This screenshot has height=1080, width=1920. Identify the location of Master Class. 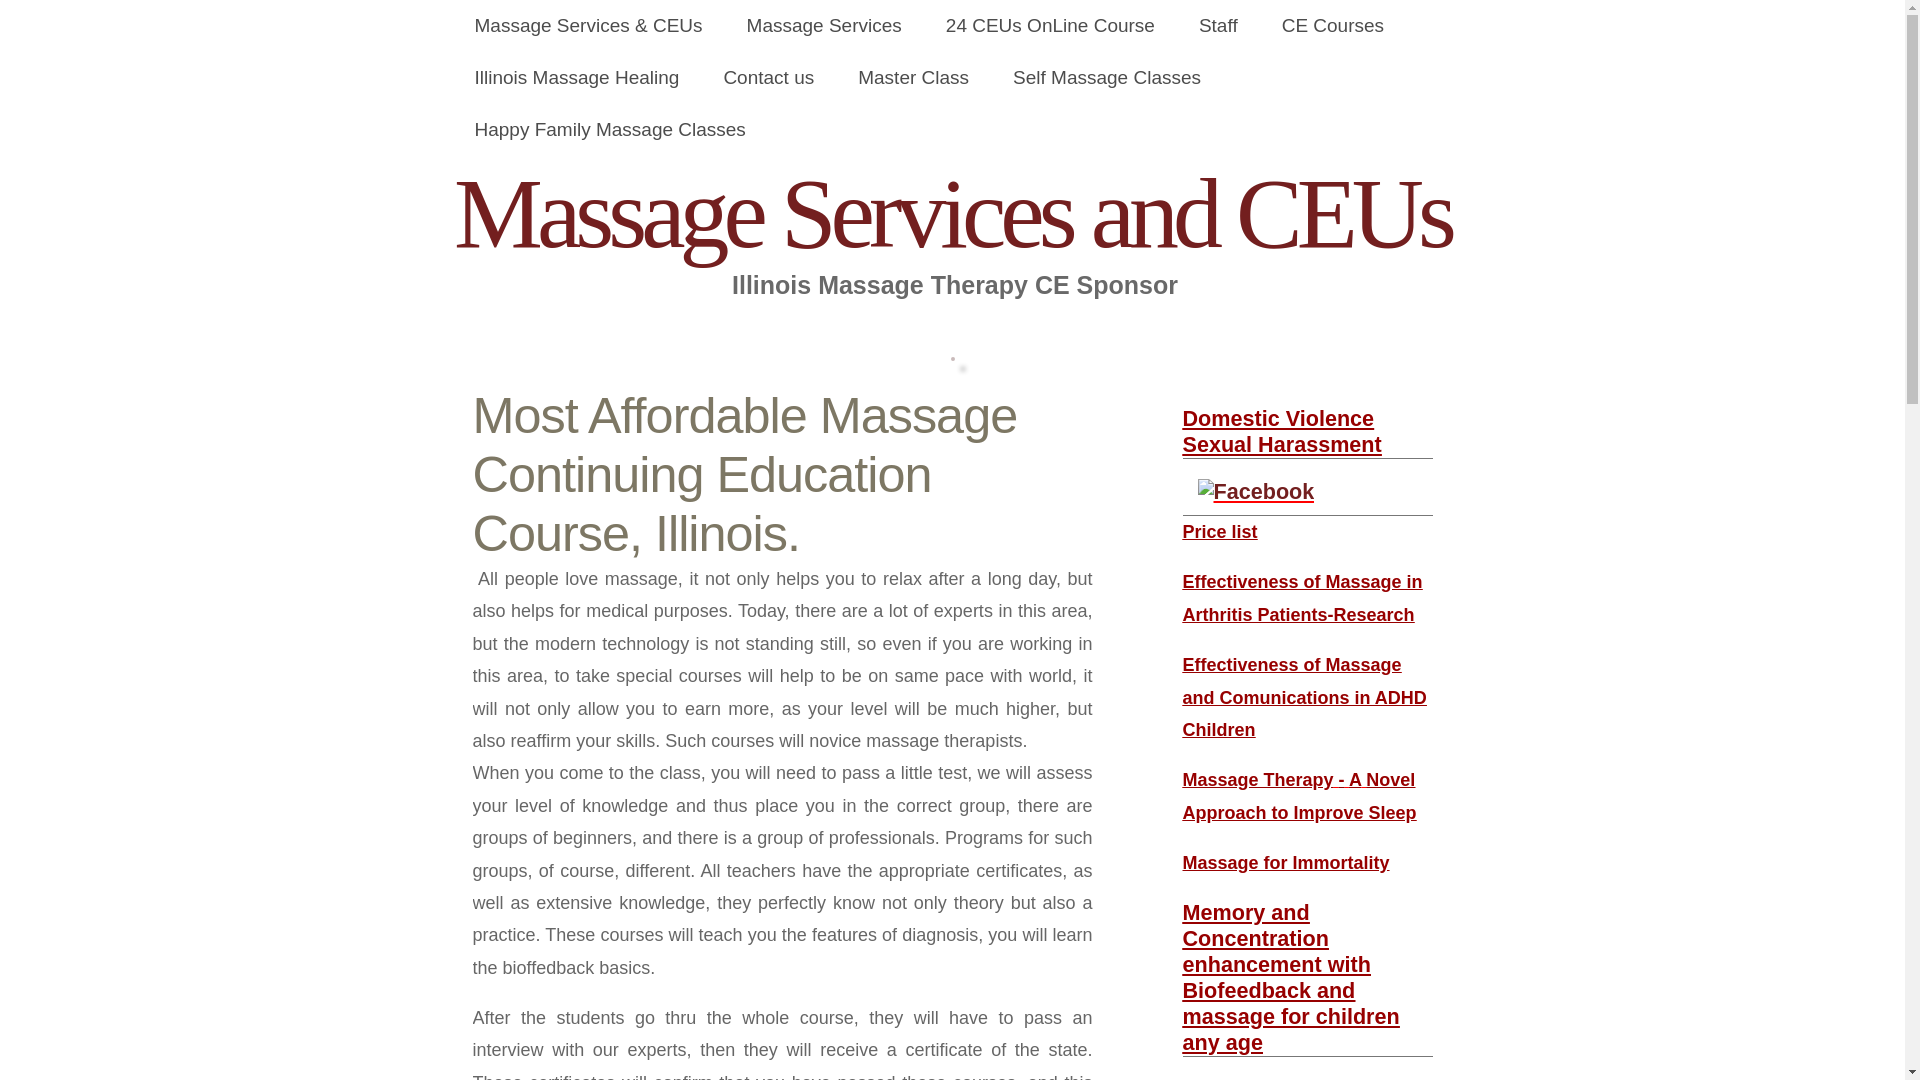
(912, 77).